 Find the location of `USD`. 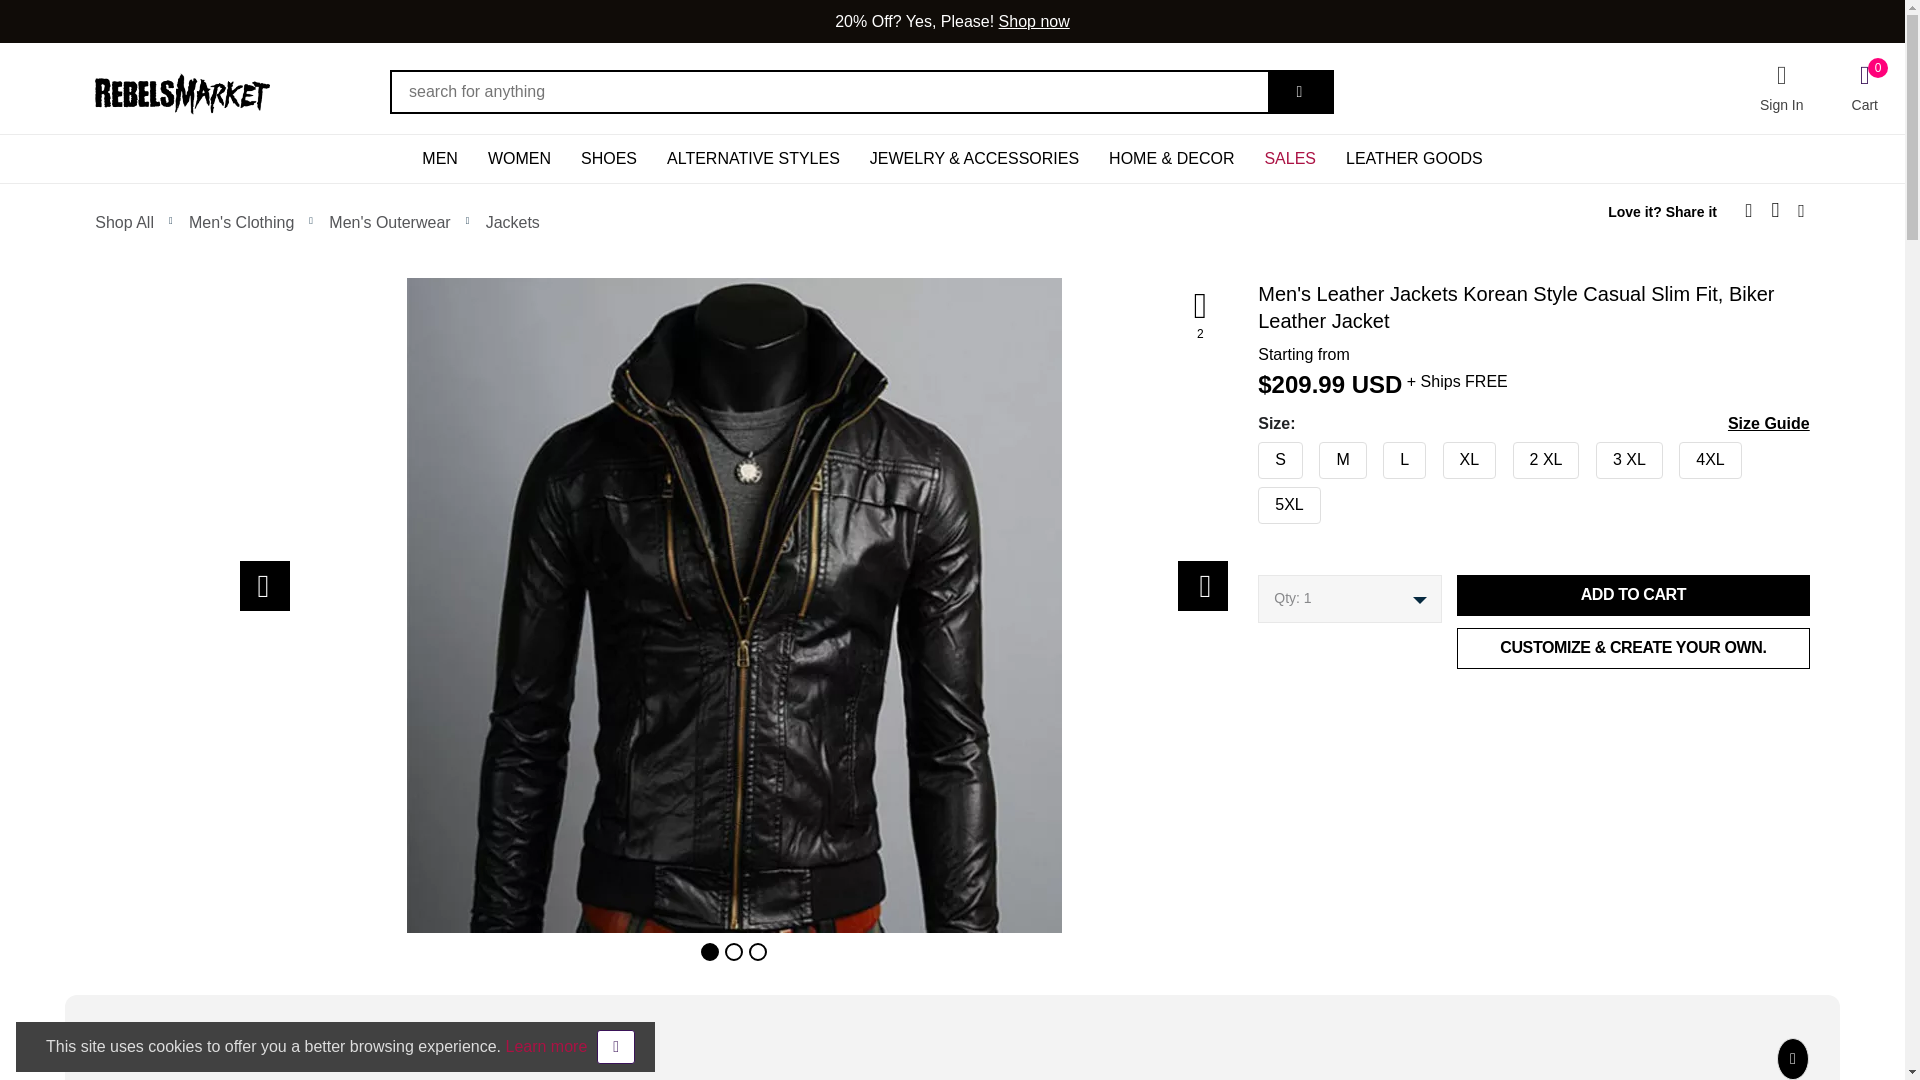

USD is located at coordinates (1377, 384).